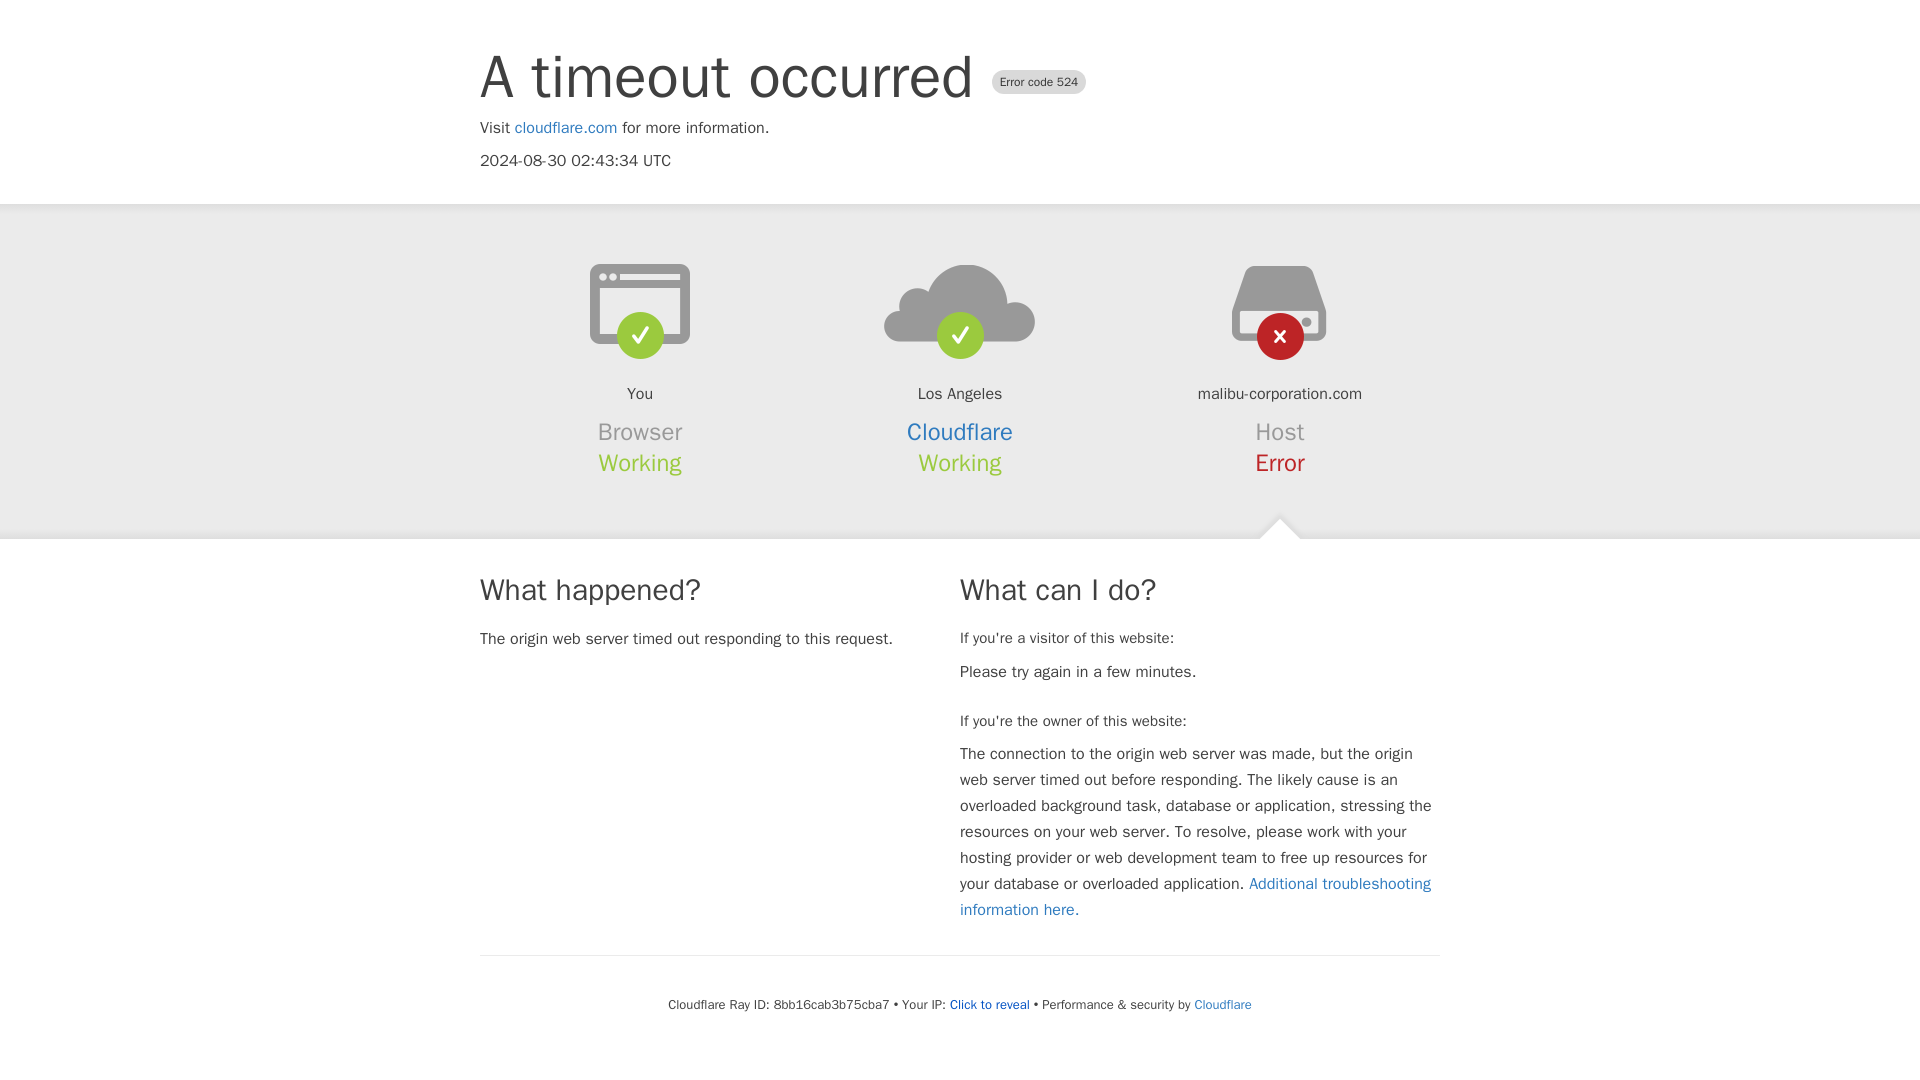 The image size is (1920, 1080). Describe the element at coordinates (990, 1004) in the screenshot. I see `Click to reveal` at that location.